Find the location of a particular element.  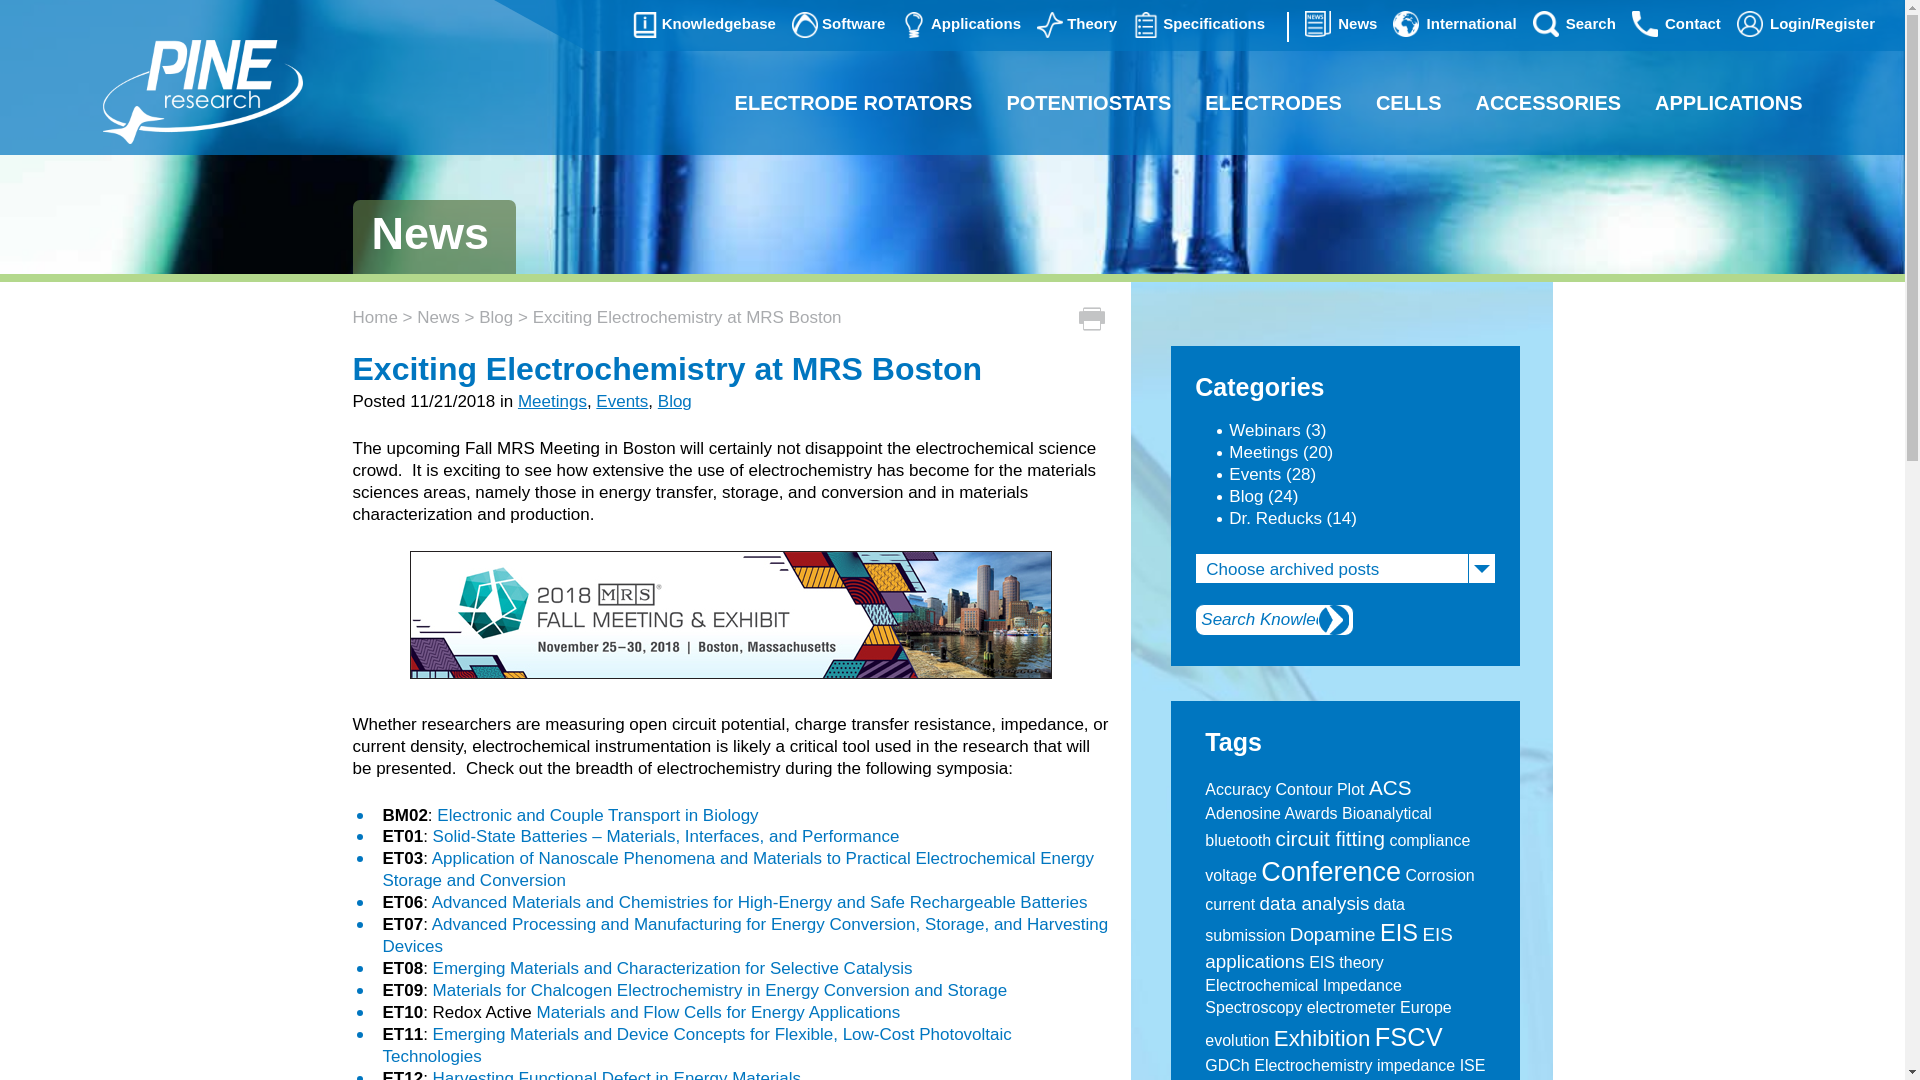

ELECTRODES is located at coordinates (1274, 102).